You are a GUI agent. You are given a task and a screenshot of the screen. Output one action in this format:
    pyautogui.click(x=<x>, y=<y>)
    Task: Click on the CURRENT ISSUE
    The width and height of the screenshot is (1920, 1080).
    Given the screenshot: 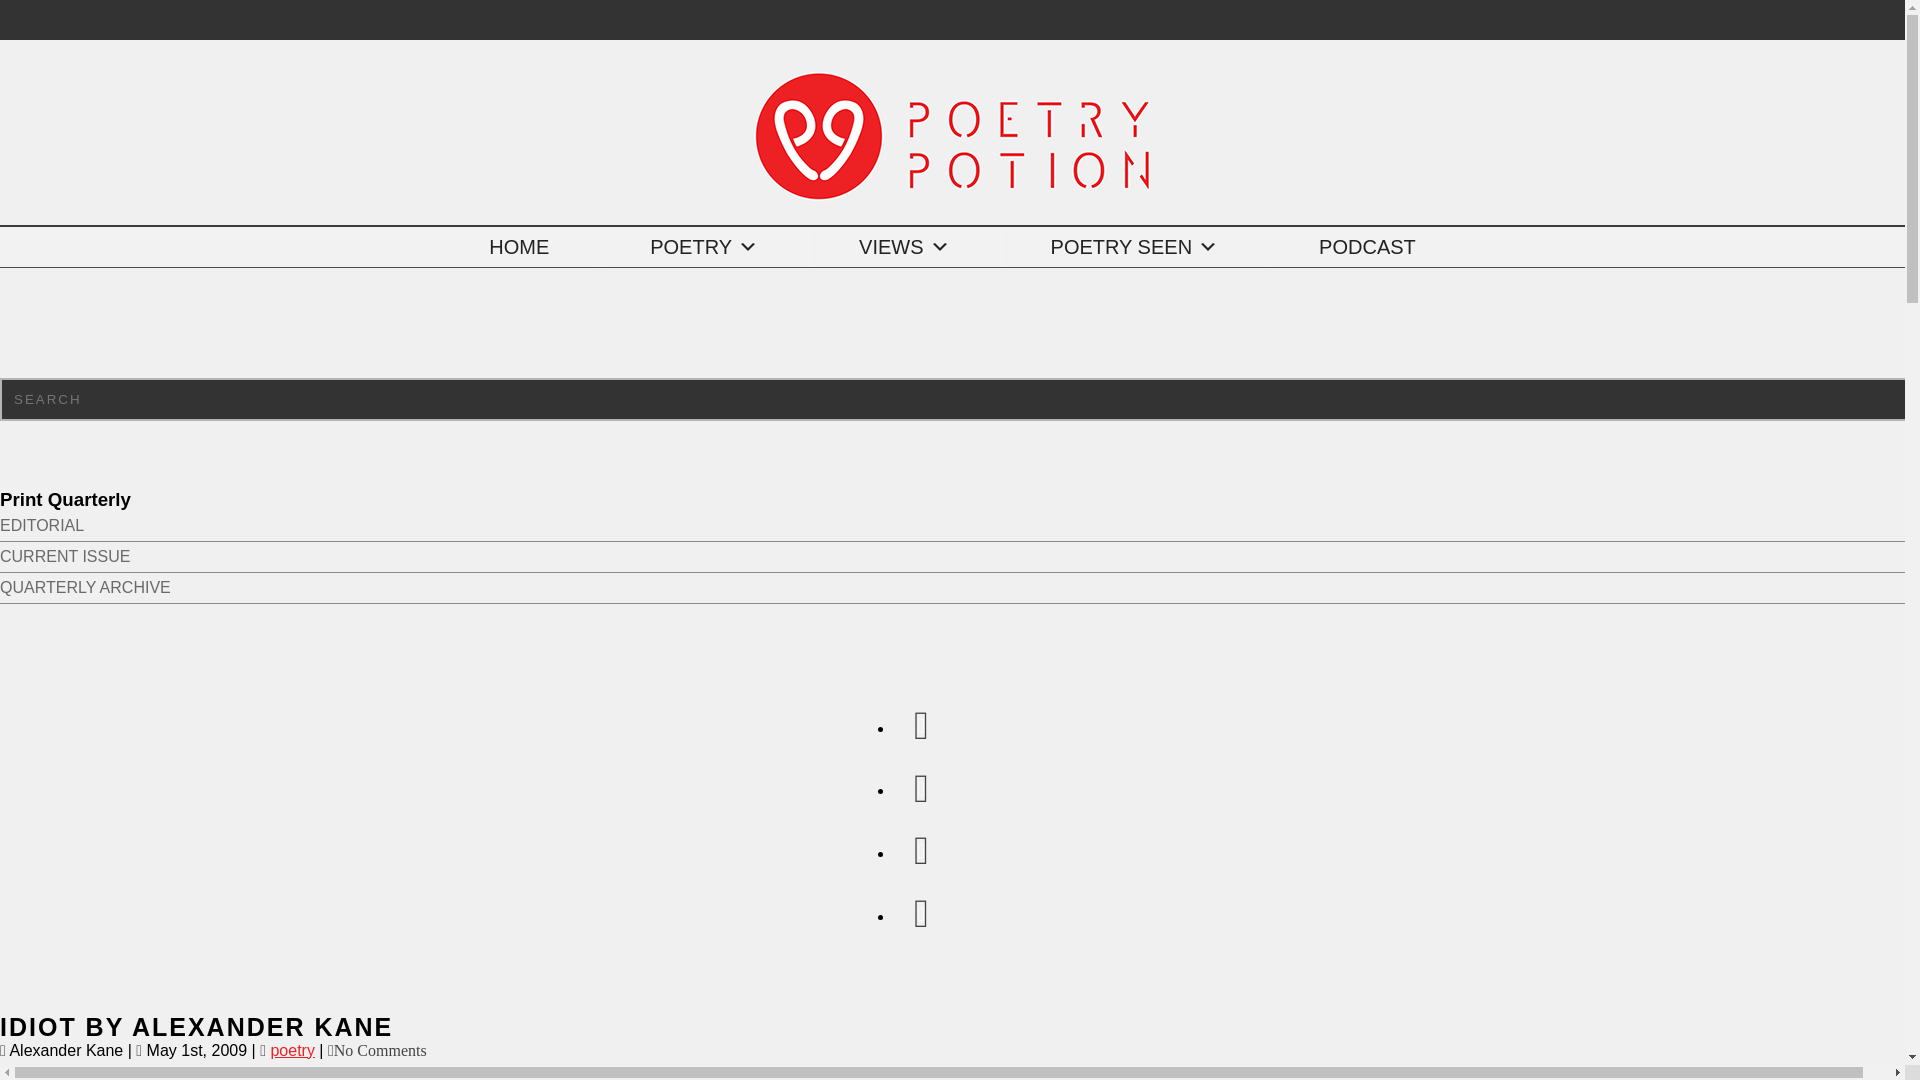 What is the action you would take?
    pyautogui.click(x=65, y=556)
    